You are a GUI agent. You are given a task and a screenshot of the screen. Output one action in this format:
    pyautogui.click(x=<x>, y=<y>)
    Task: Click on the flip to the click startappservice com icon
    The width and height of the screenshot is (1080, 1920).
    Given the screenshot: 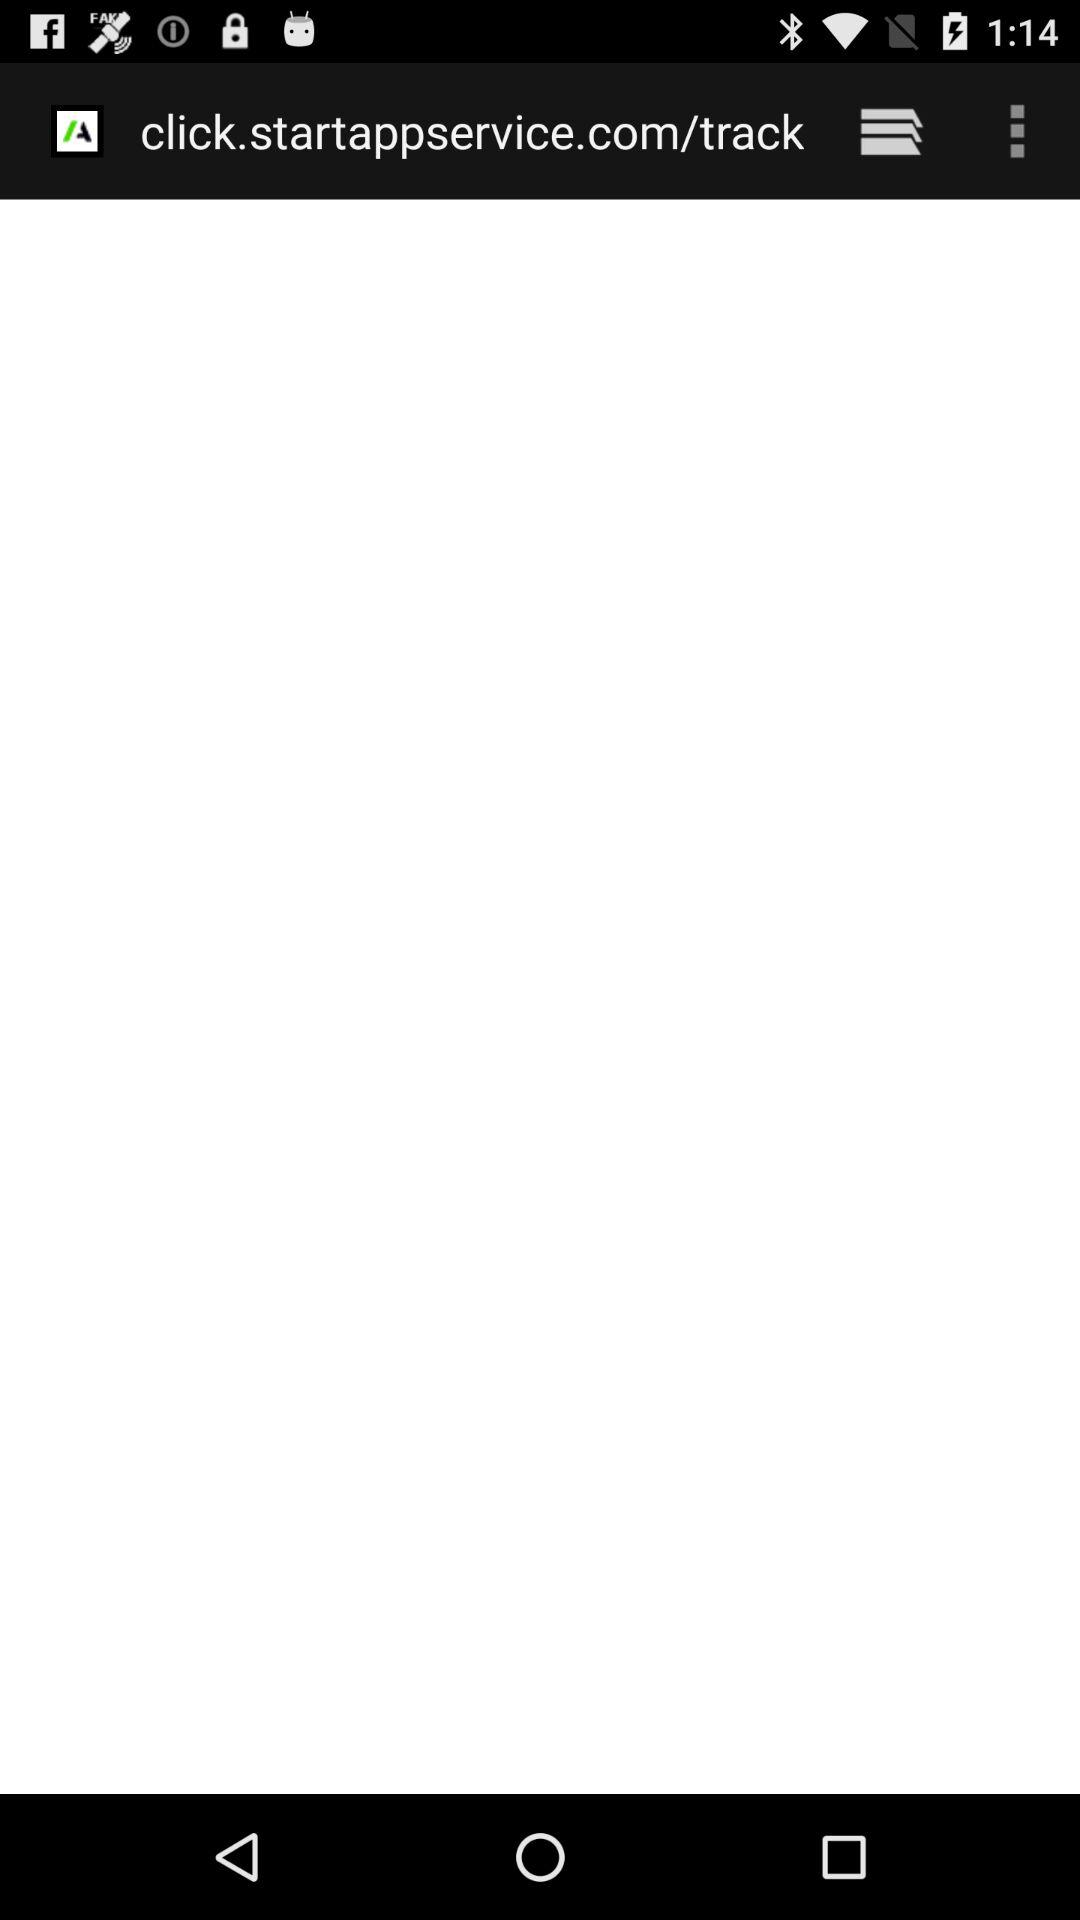 What is the action you would take?
    pyautogui.click(x=472, y=130)
    